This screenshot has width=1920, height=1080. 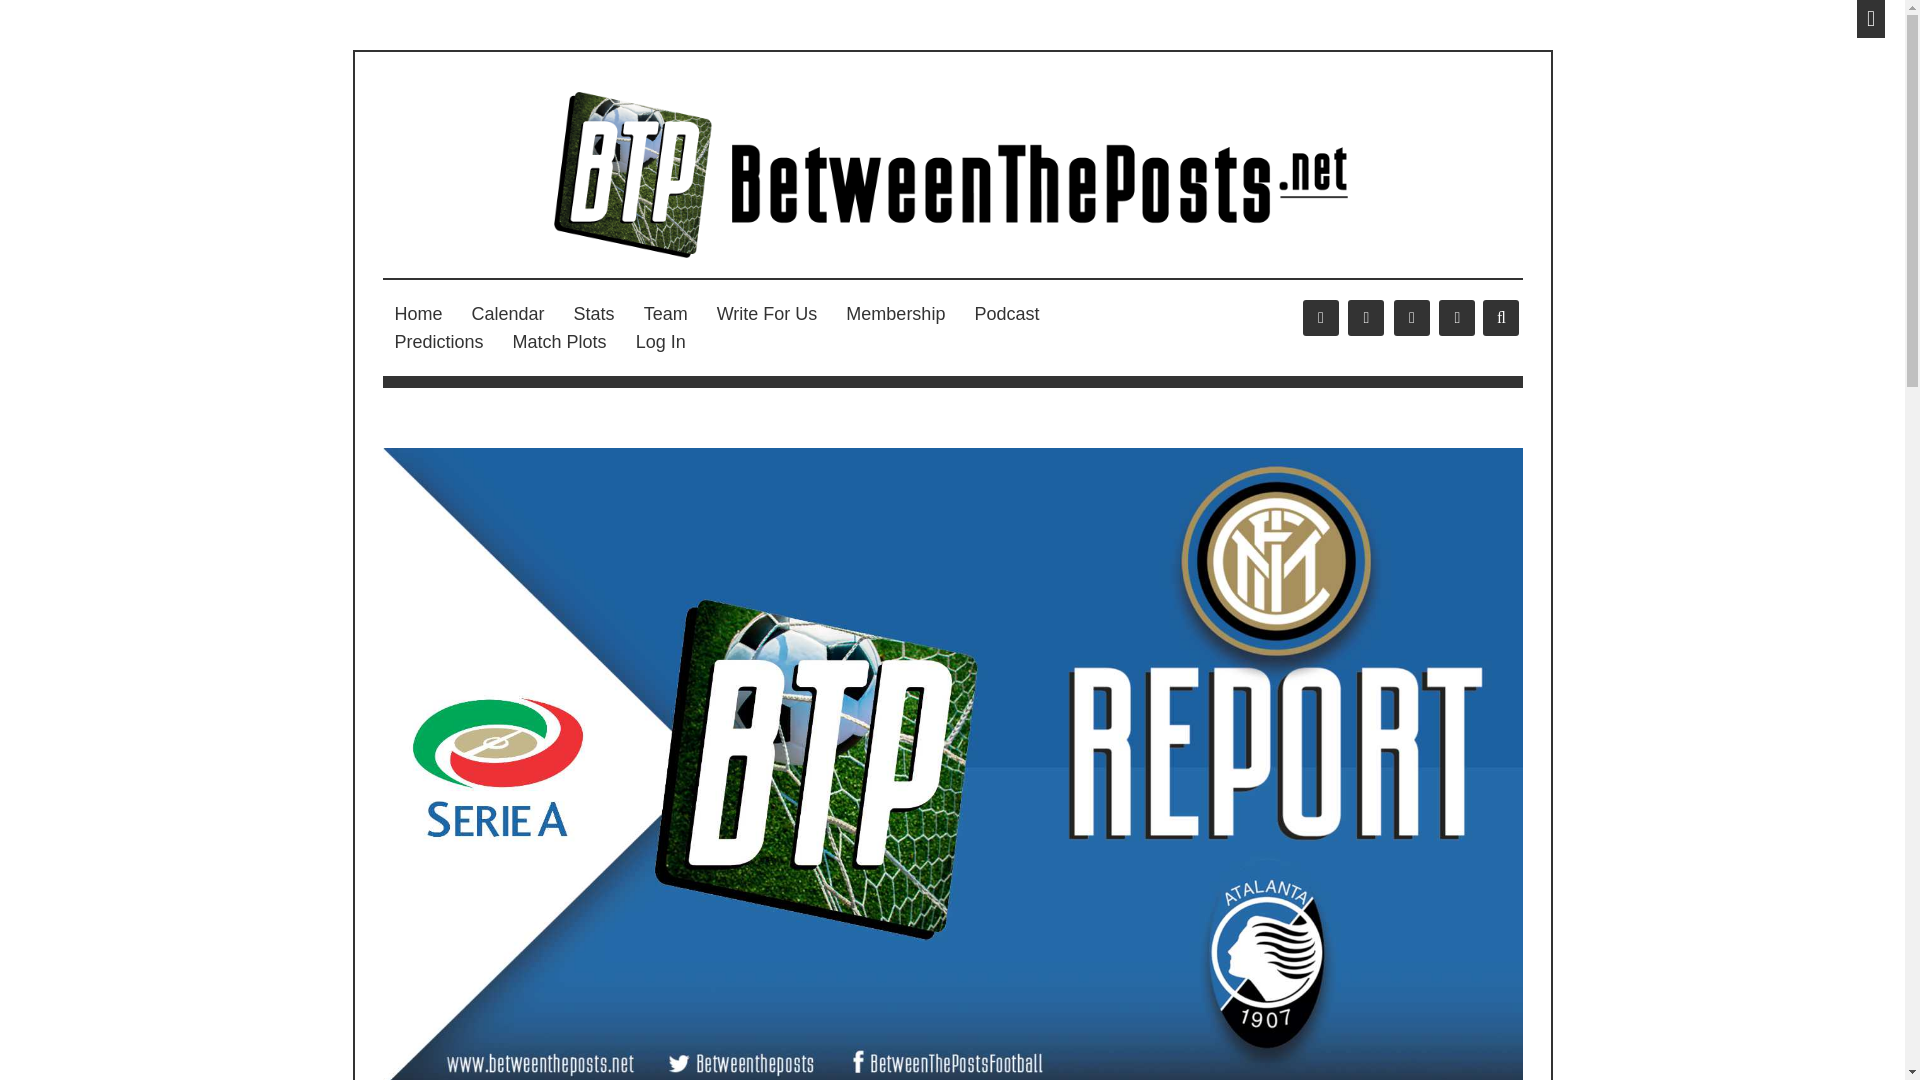 I want to click on Podcast, so click(x=1006, y=314).